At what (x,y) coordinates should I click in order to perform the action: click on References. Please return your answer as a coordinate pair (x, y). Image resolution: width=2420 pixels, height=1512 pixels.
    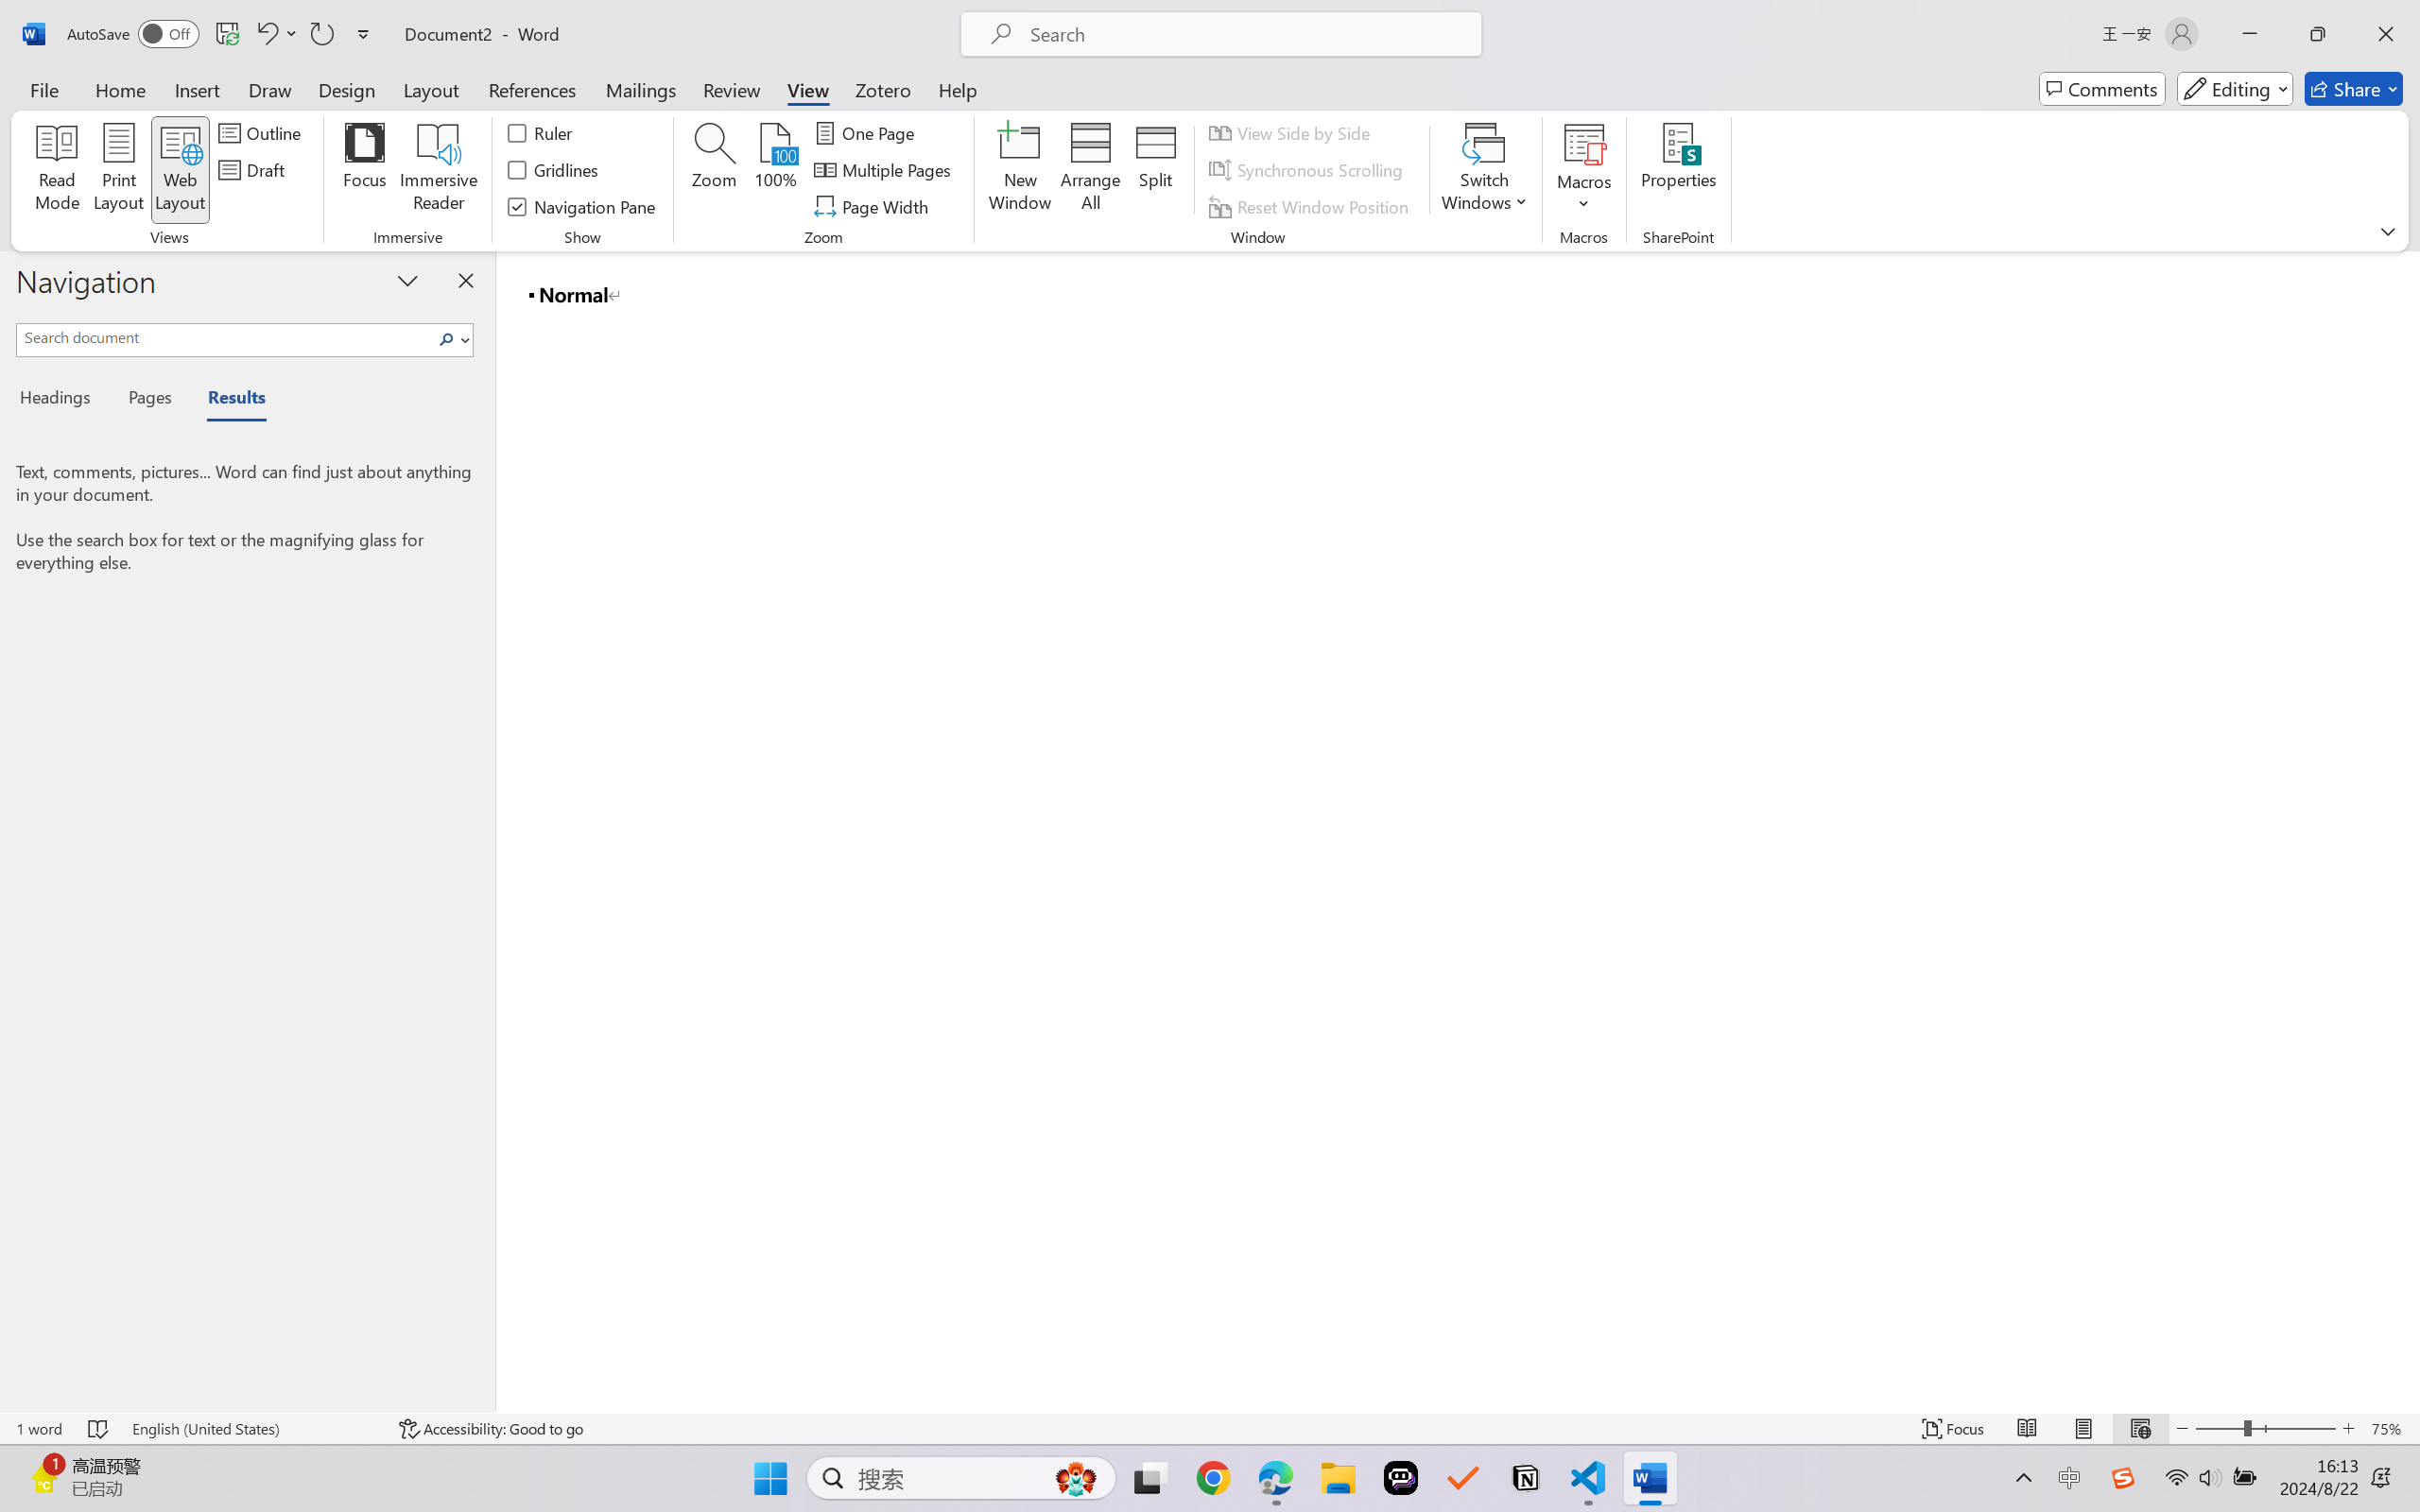
    Looking at the image, I should click on (533, 89).